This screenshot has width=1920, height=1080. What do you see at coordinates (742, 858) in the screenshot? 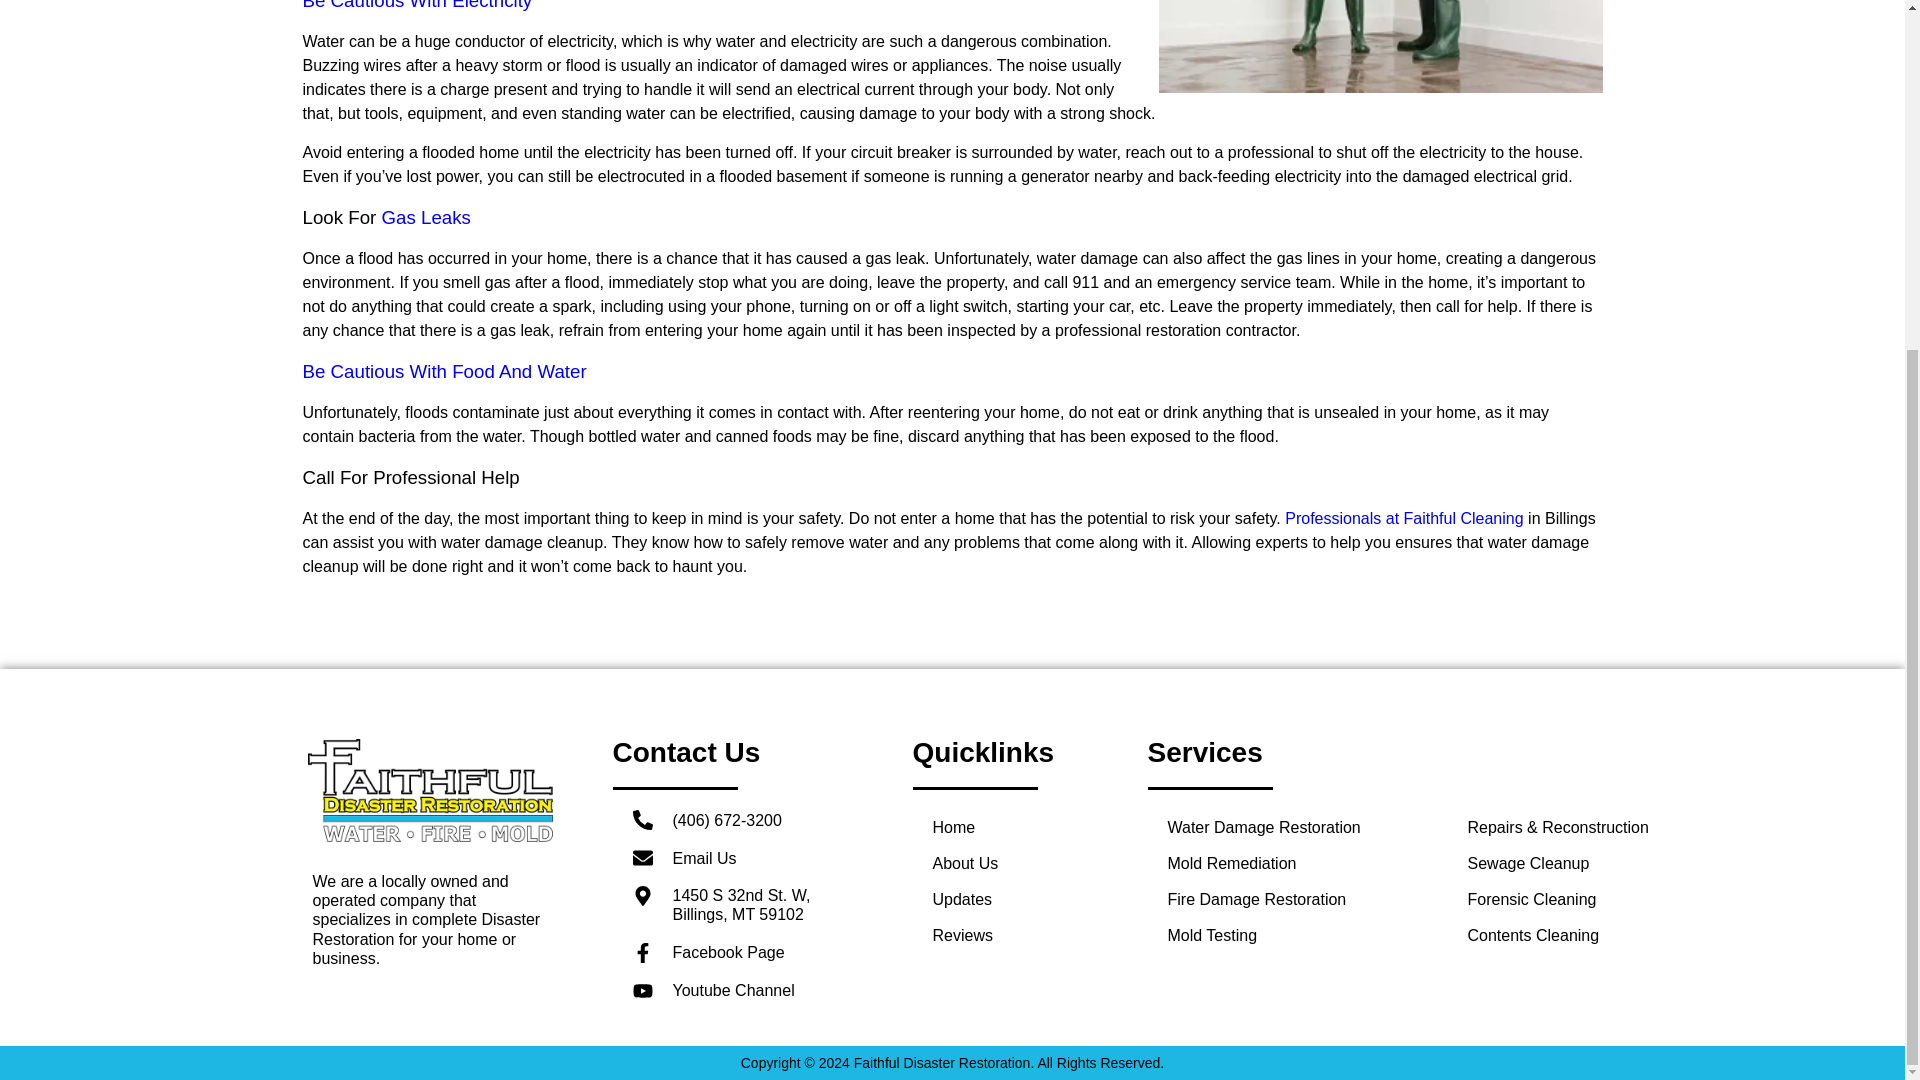
I see `Email Us` at bounding box center [742, 858].